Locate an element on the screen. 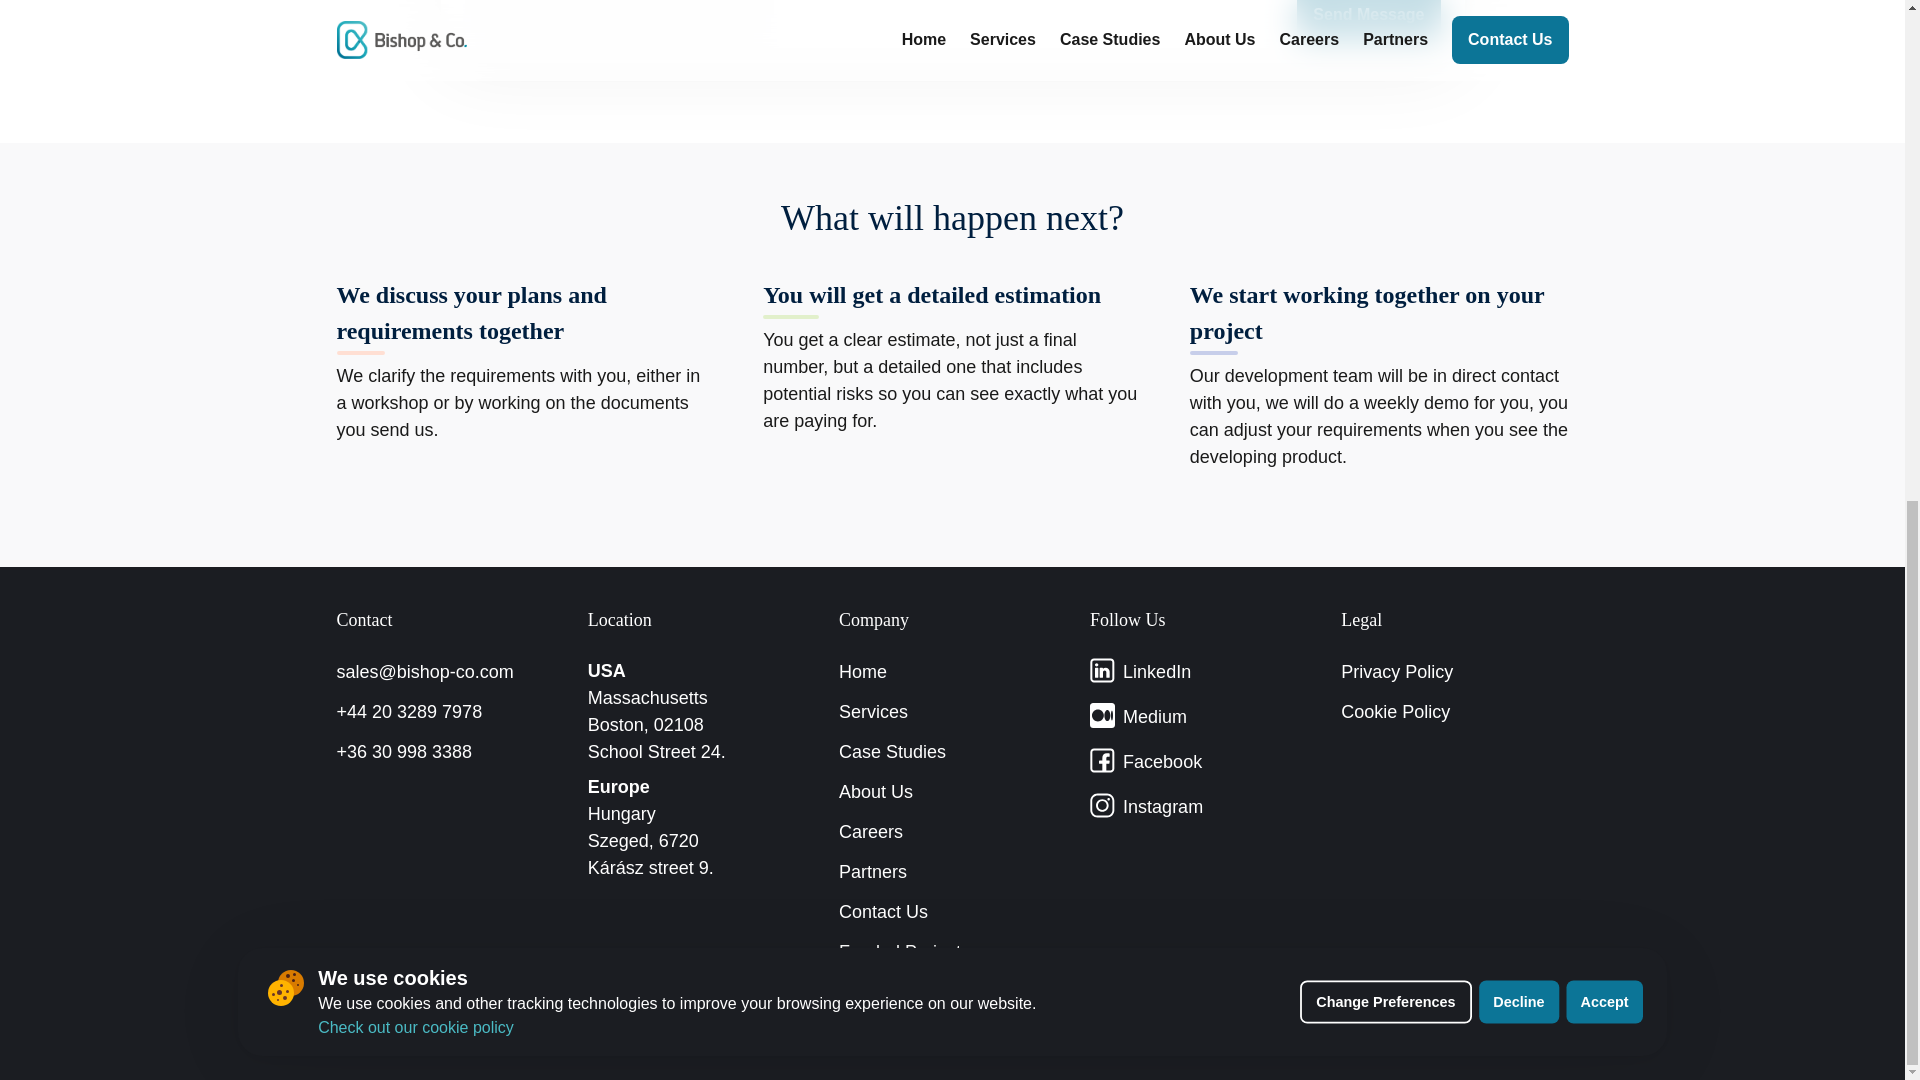 This screenshot has width=1920, height=1080. About Us is located at coordinates (876, 792).